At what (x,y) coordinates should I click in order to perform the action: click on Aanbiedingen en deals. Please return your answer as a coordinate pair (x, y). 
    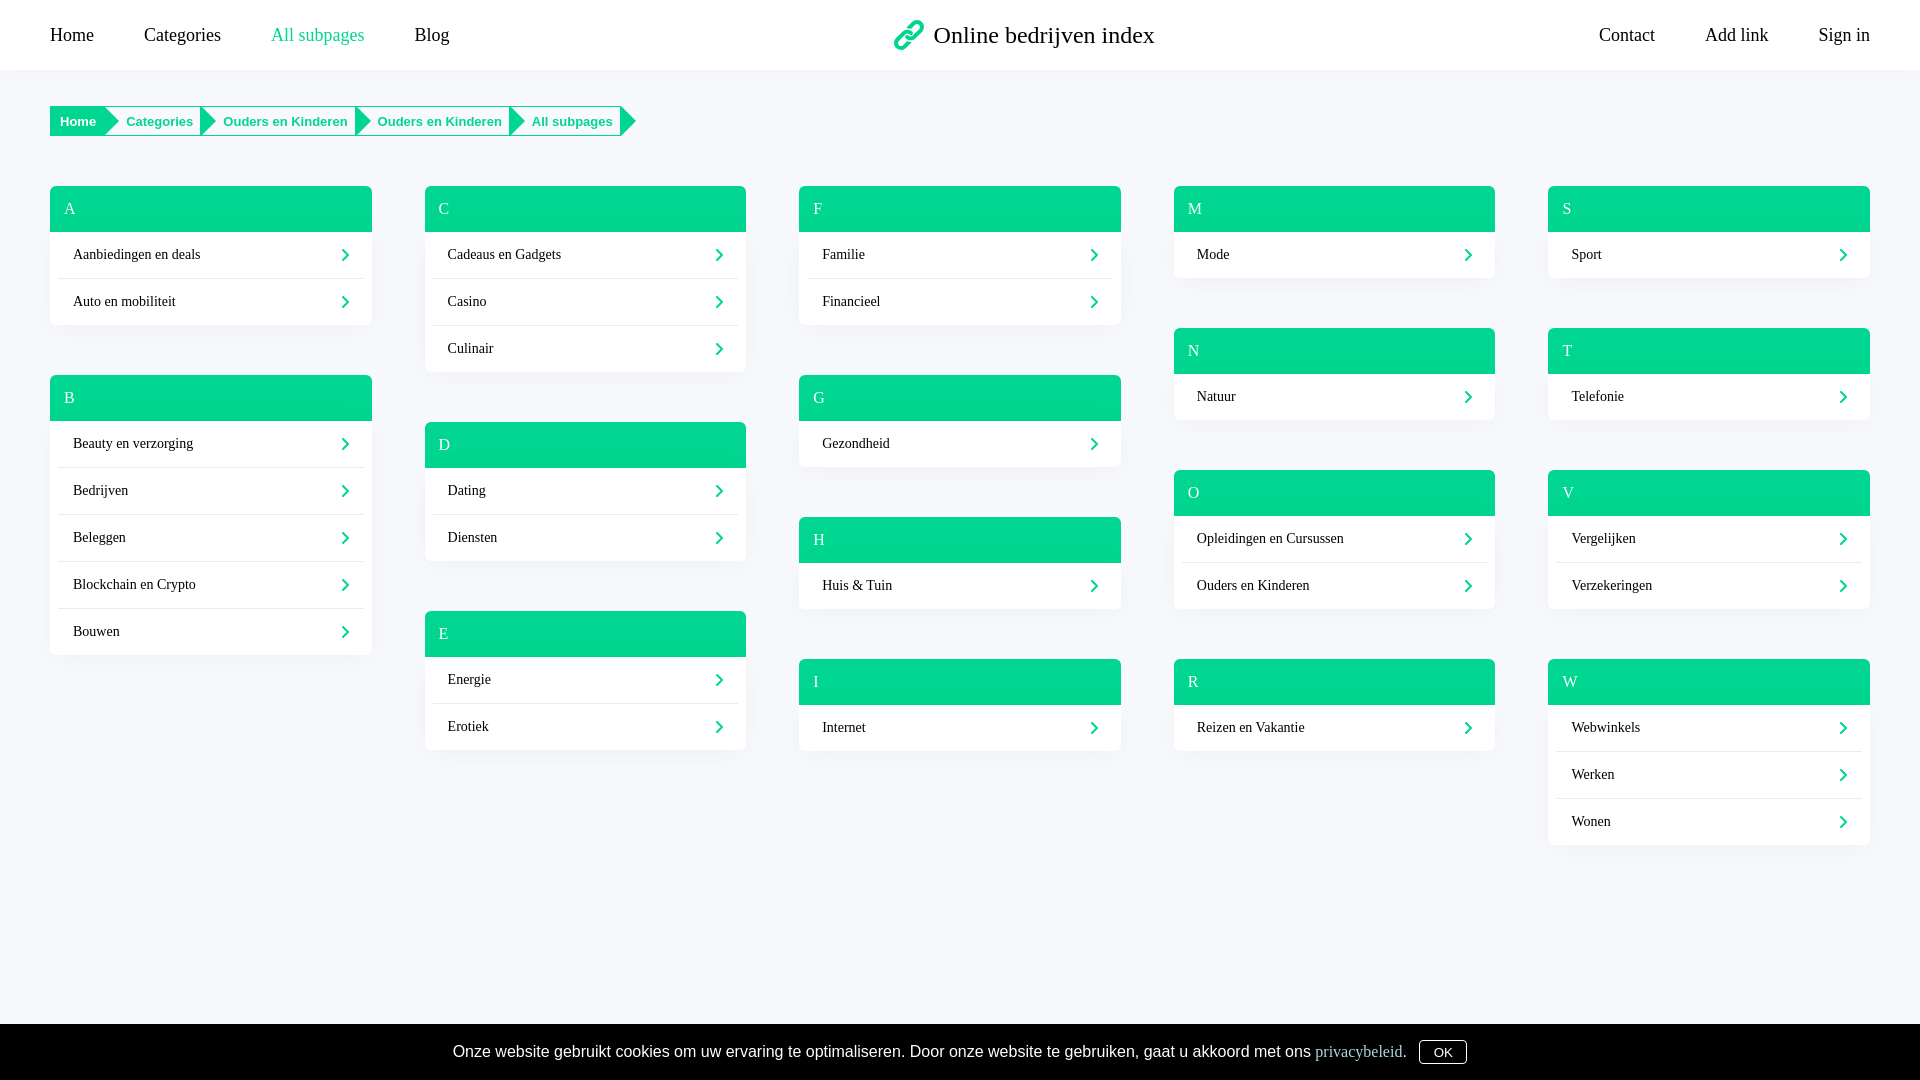
    Looking at the image, I should click on (211, 256).